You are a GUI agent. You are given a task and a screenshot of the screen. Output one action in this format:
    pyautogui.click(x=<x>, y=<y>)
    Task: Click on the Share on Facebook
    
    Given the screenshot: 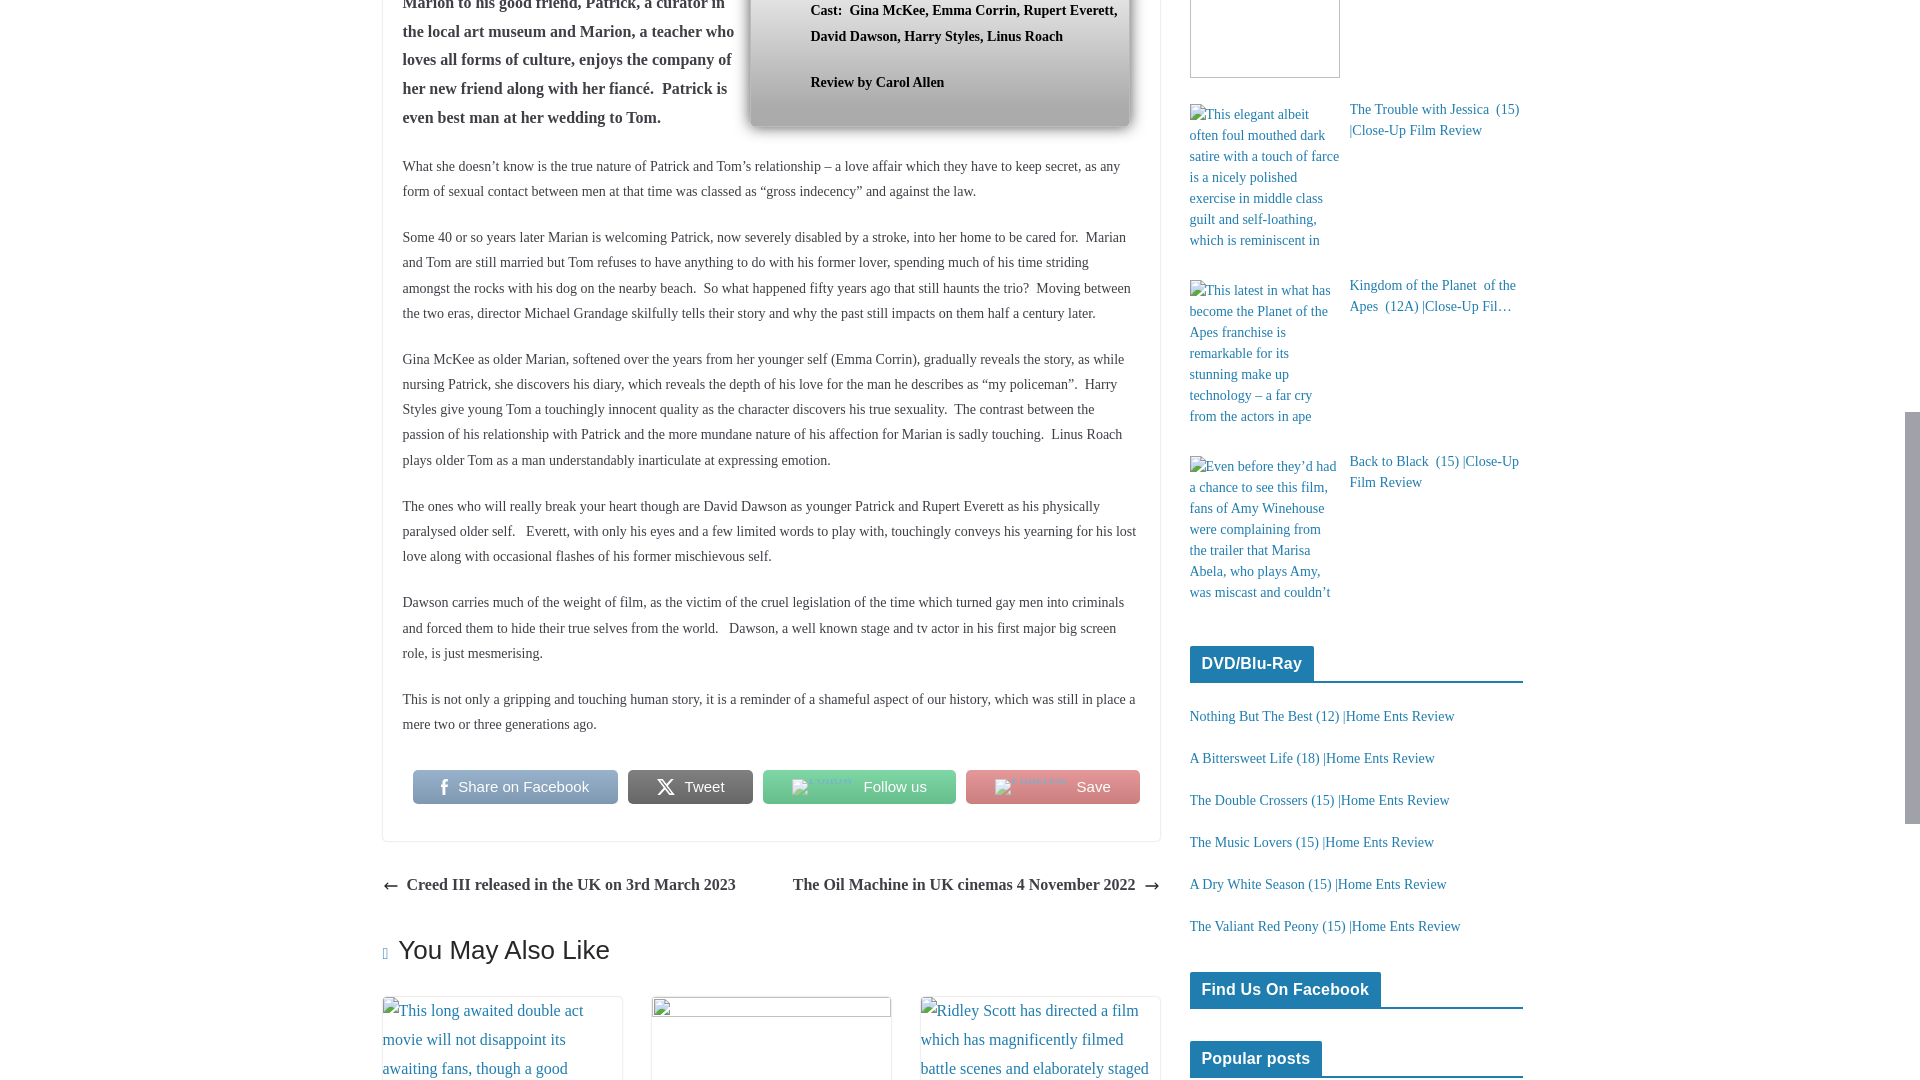 What is the action you would take?
    pyautogui.click(x=514, y=786)
    